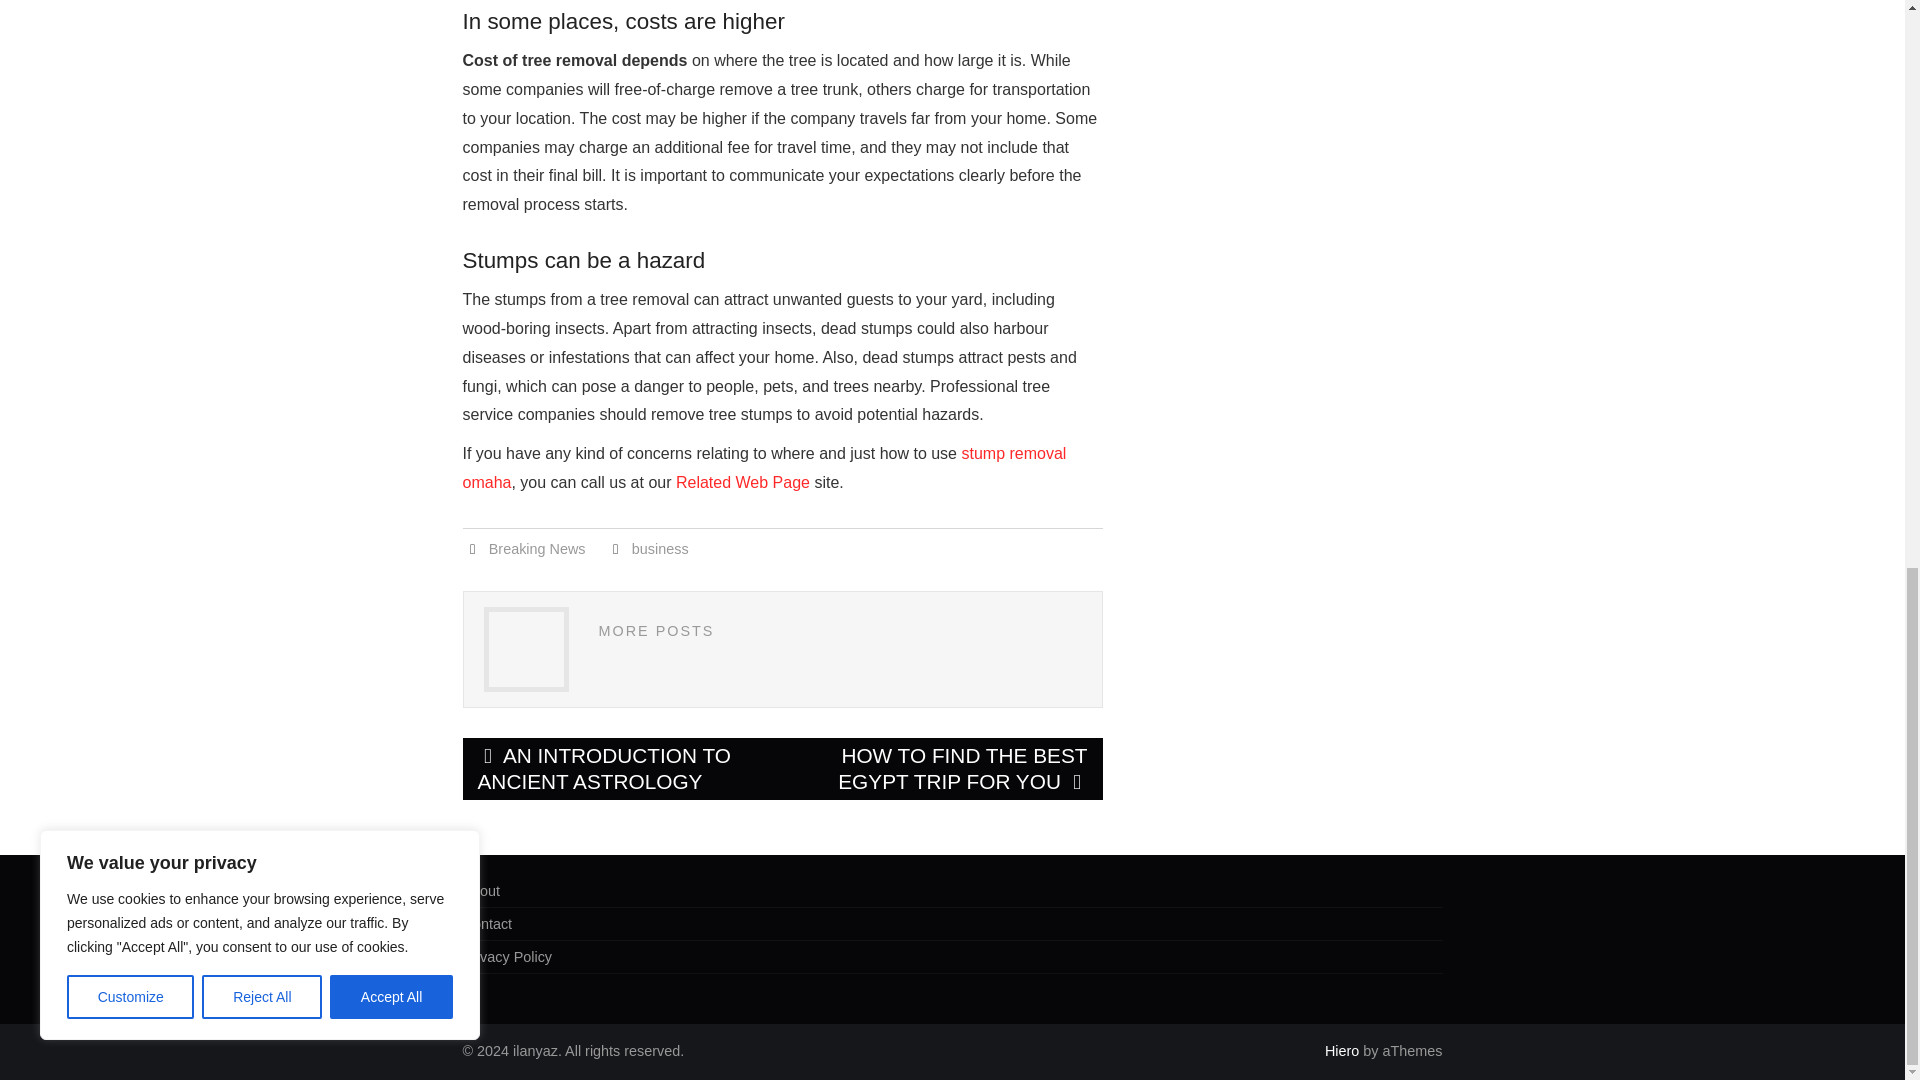  Describe the element at coordinates (742, 482) in the screenshot. I see `Related Web Page` at that location.